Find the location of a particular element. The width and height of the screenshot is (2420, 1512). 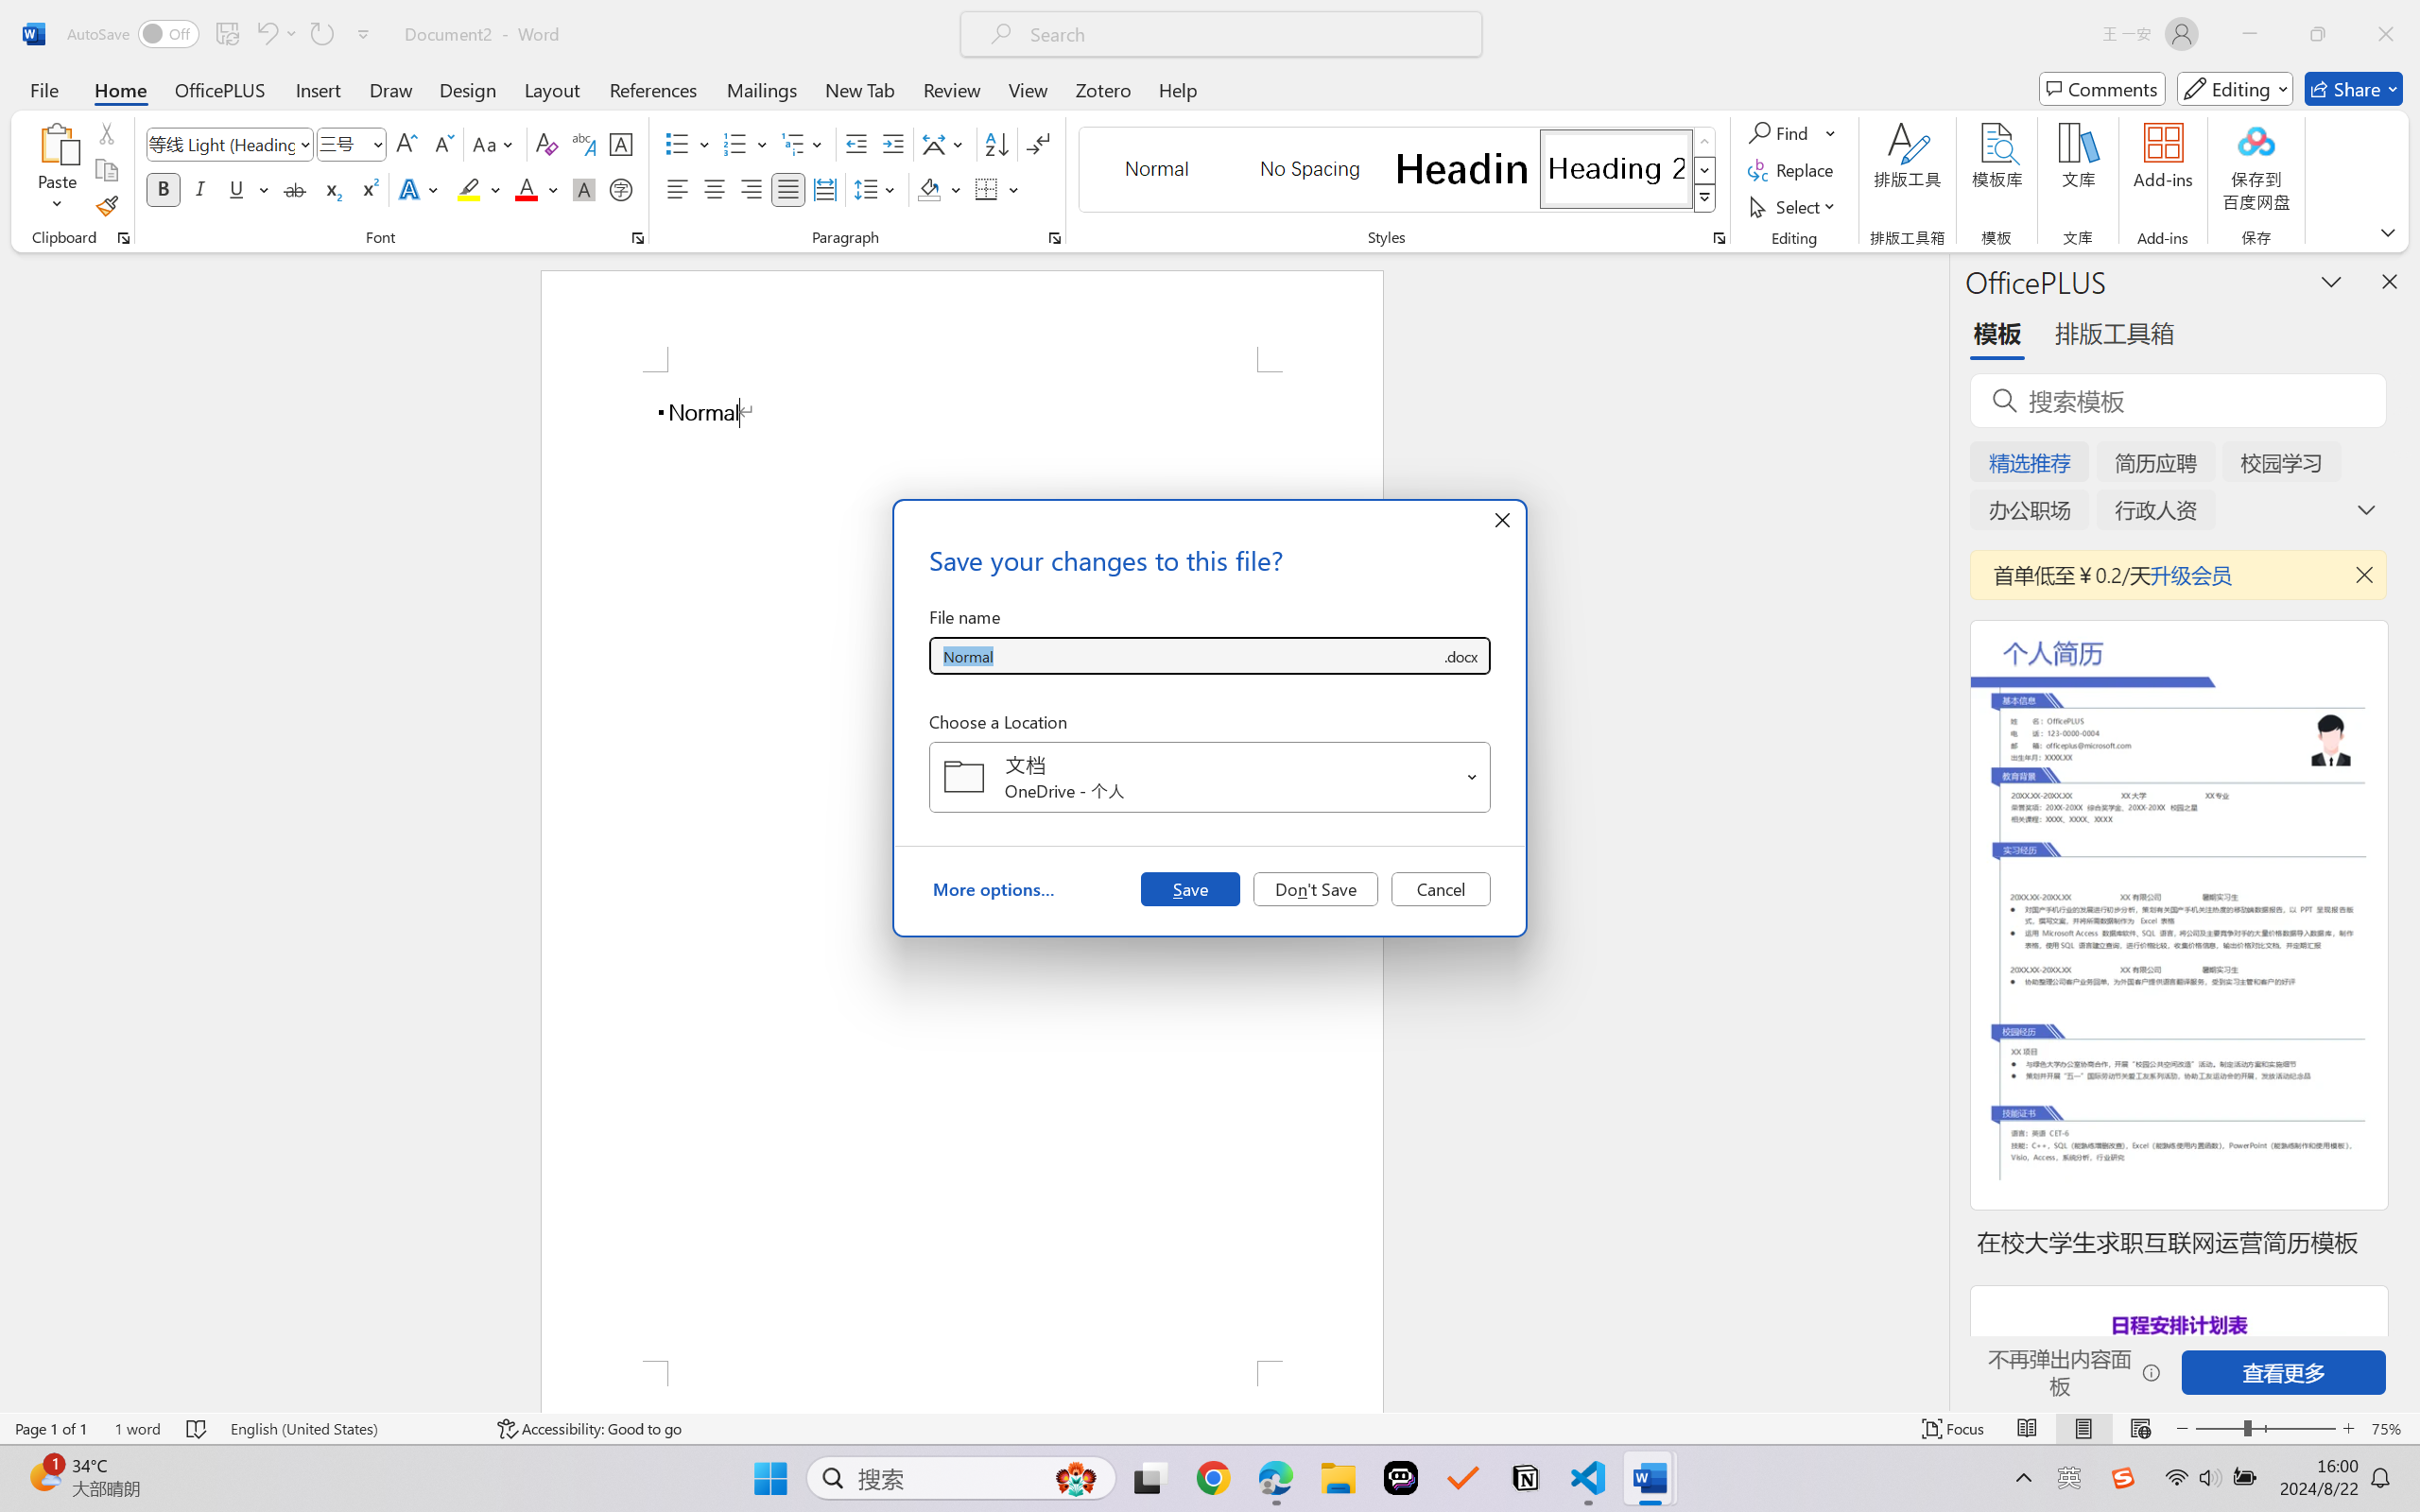

Bullets is located at coordinates (677, 144).